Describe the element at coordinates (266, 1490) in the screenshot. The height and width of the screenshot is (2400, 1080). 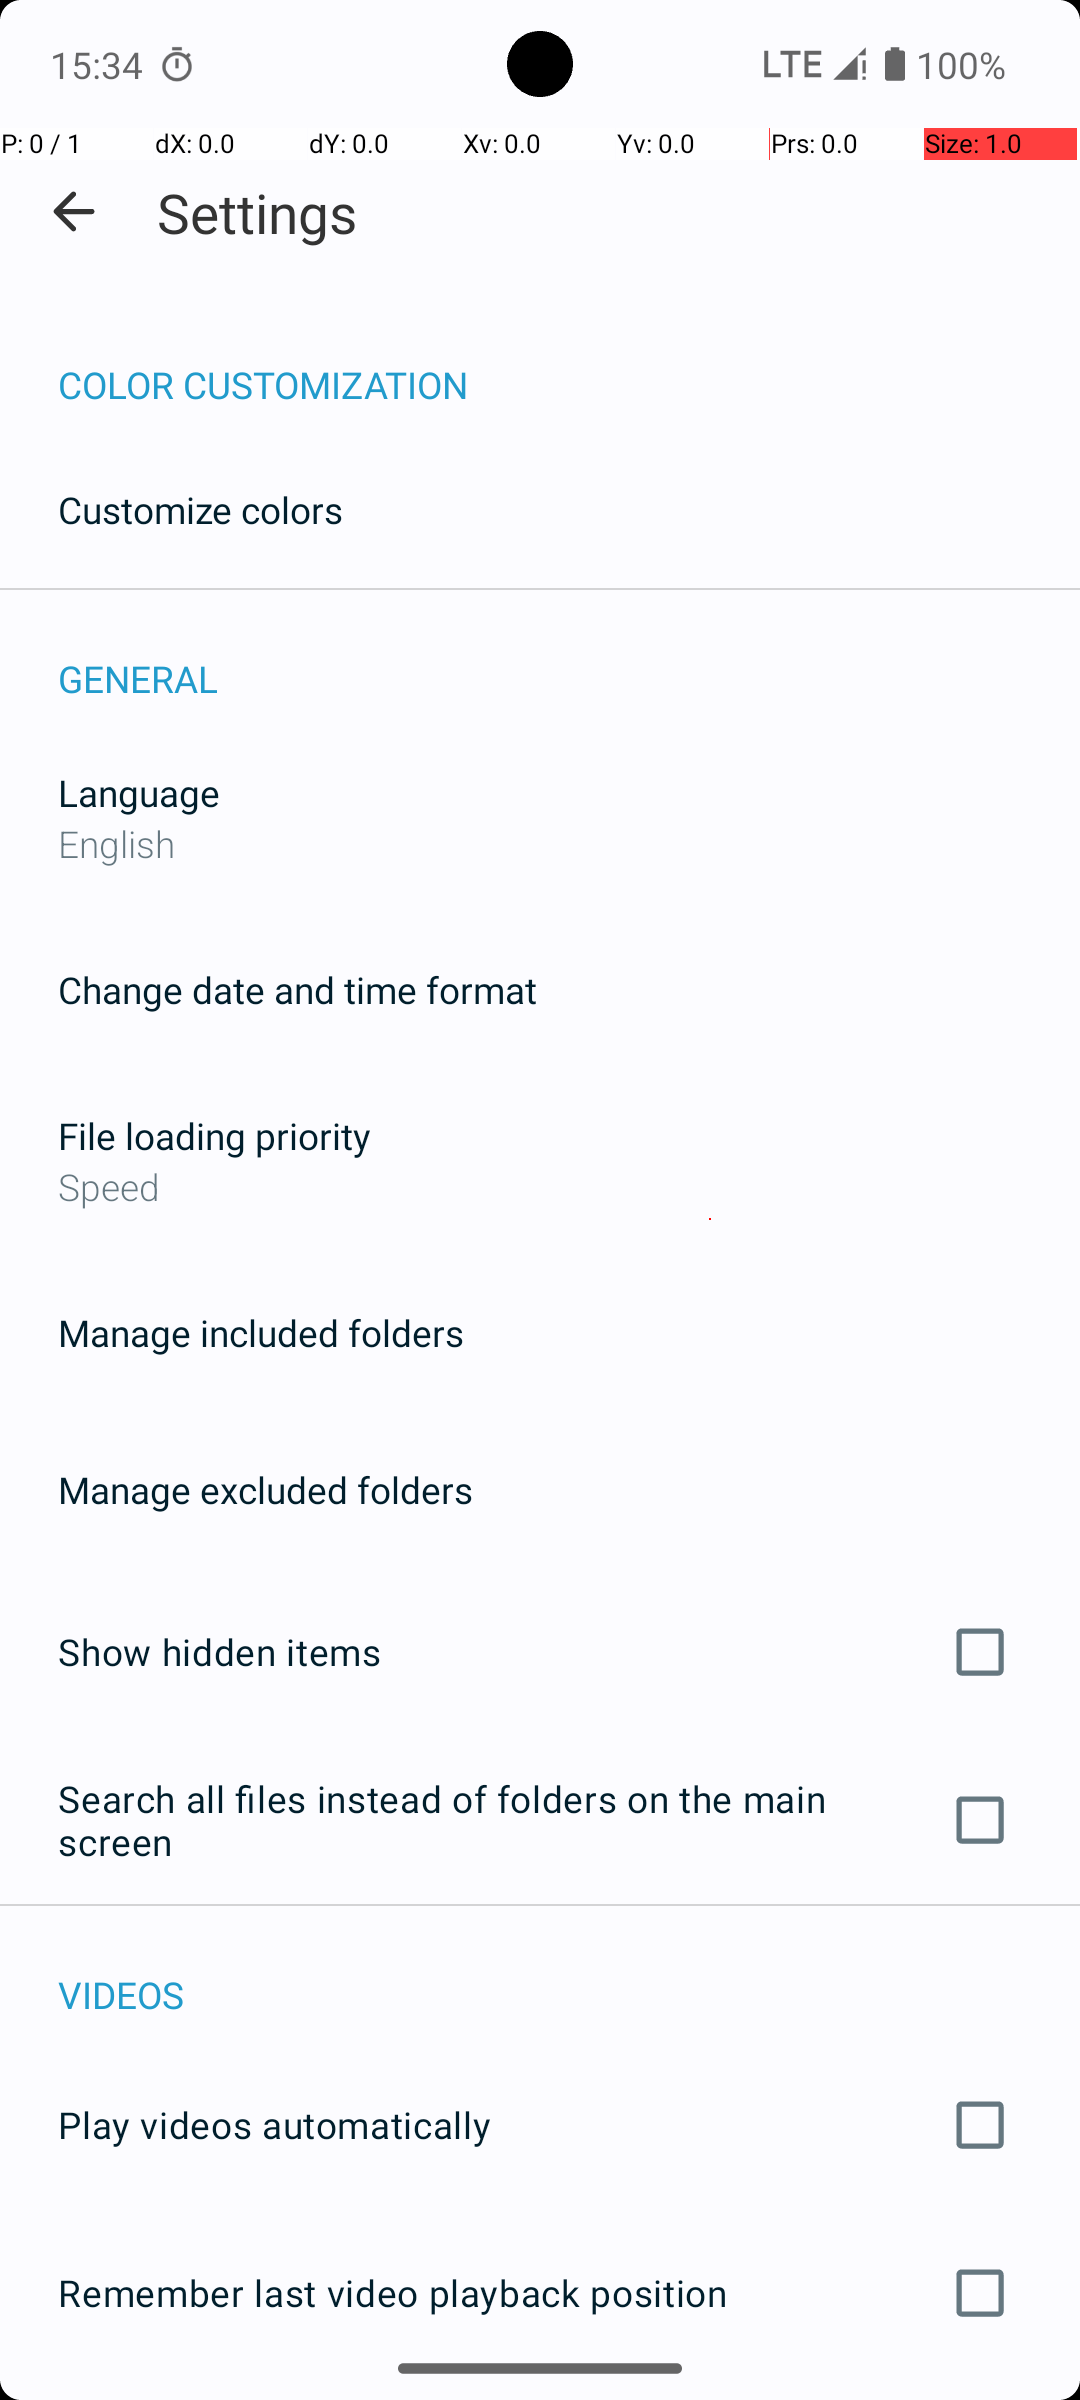
I see `Manage excluded folders` at that location.